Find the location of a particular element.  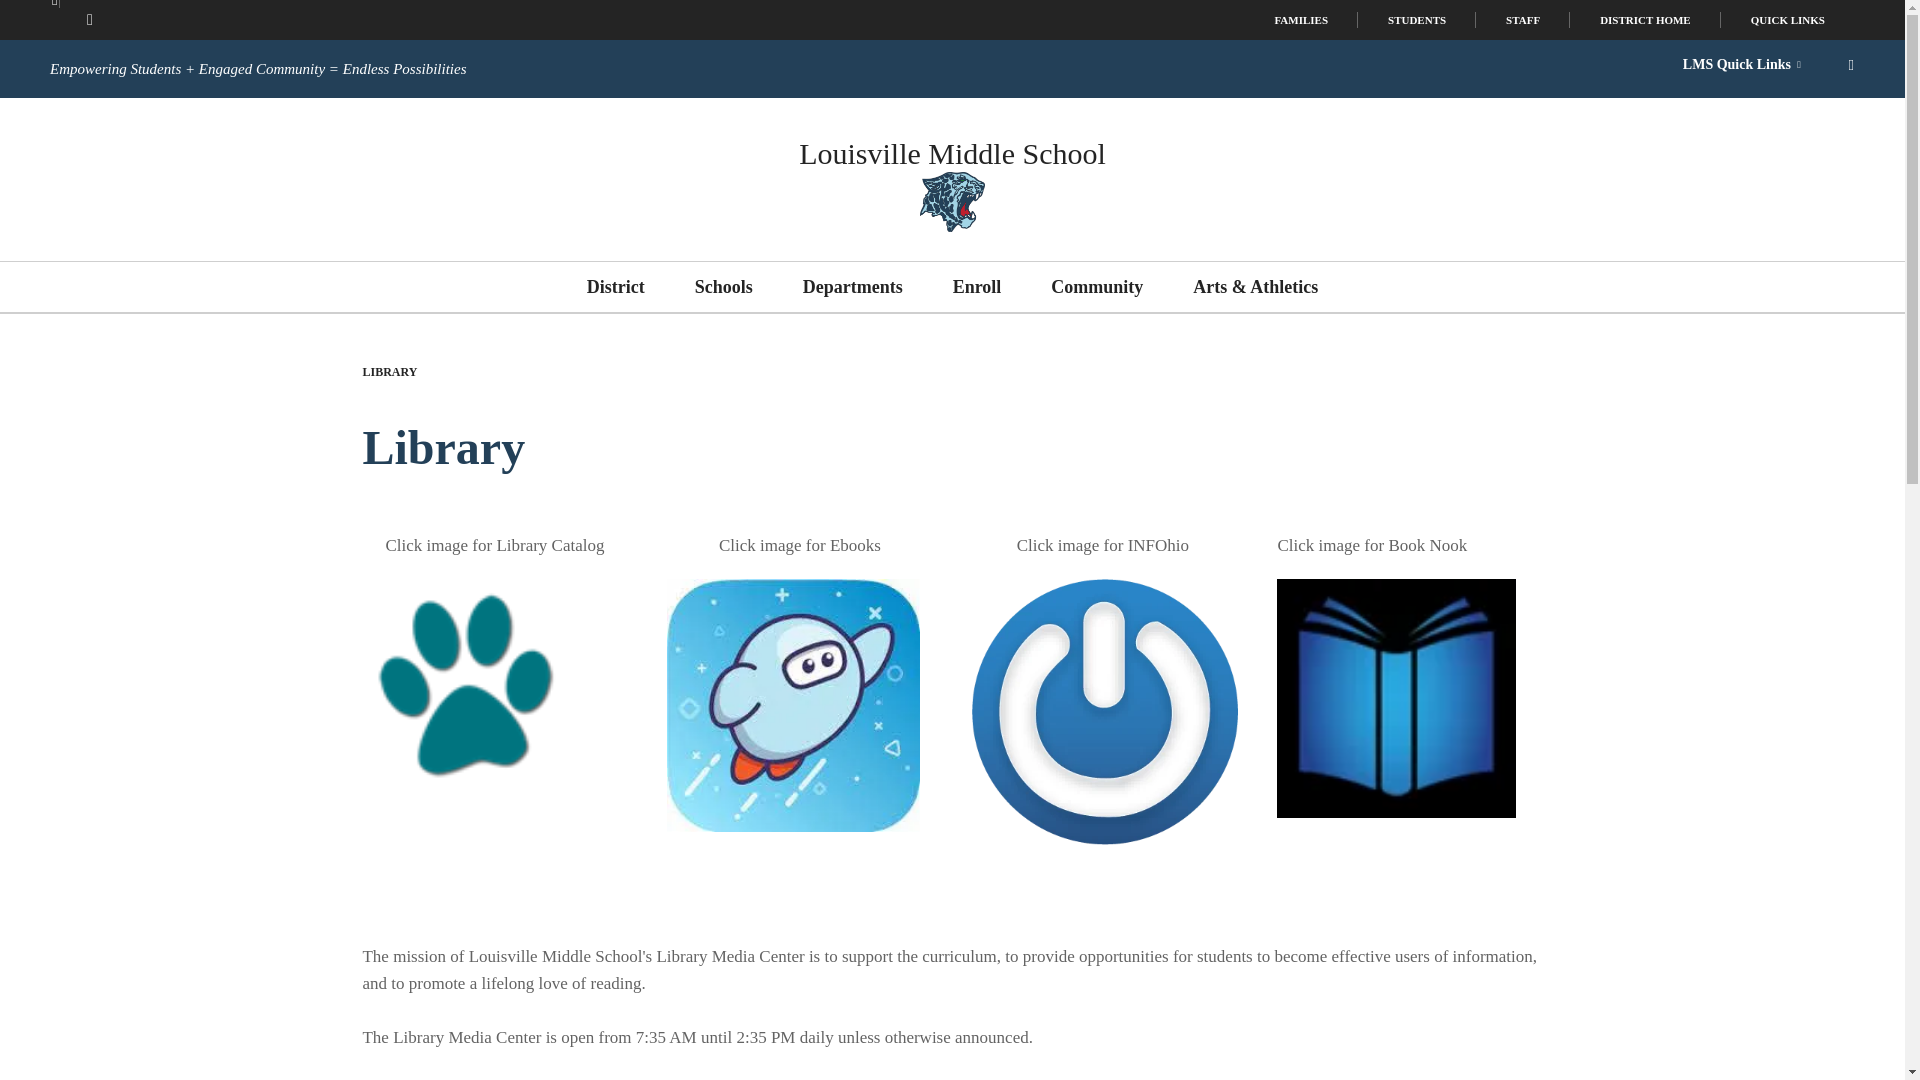

STAFF is located at coordinates (1523, 20).